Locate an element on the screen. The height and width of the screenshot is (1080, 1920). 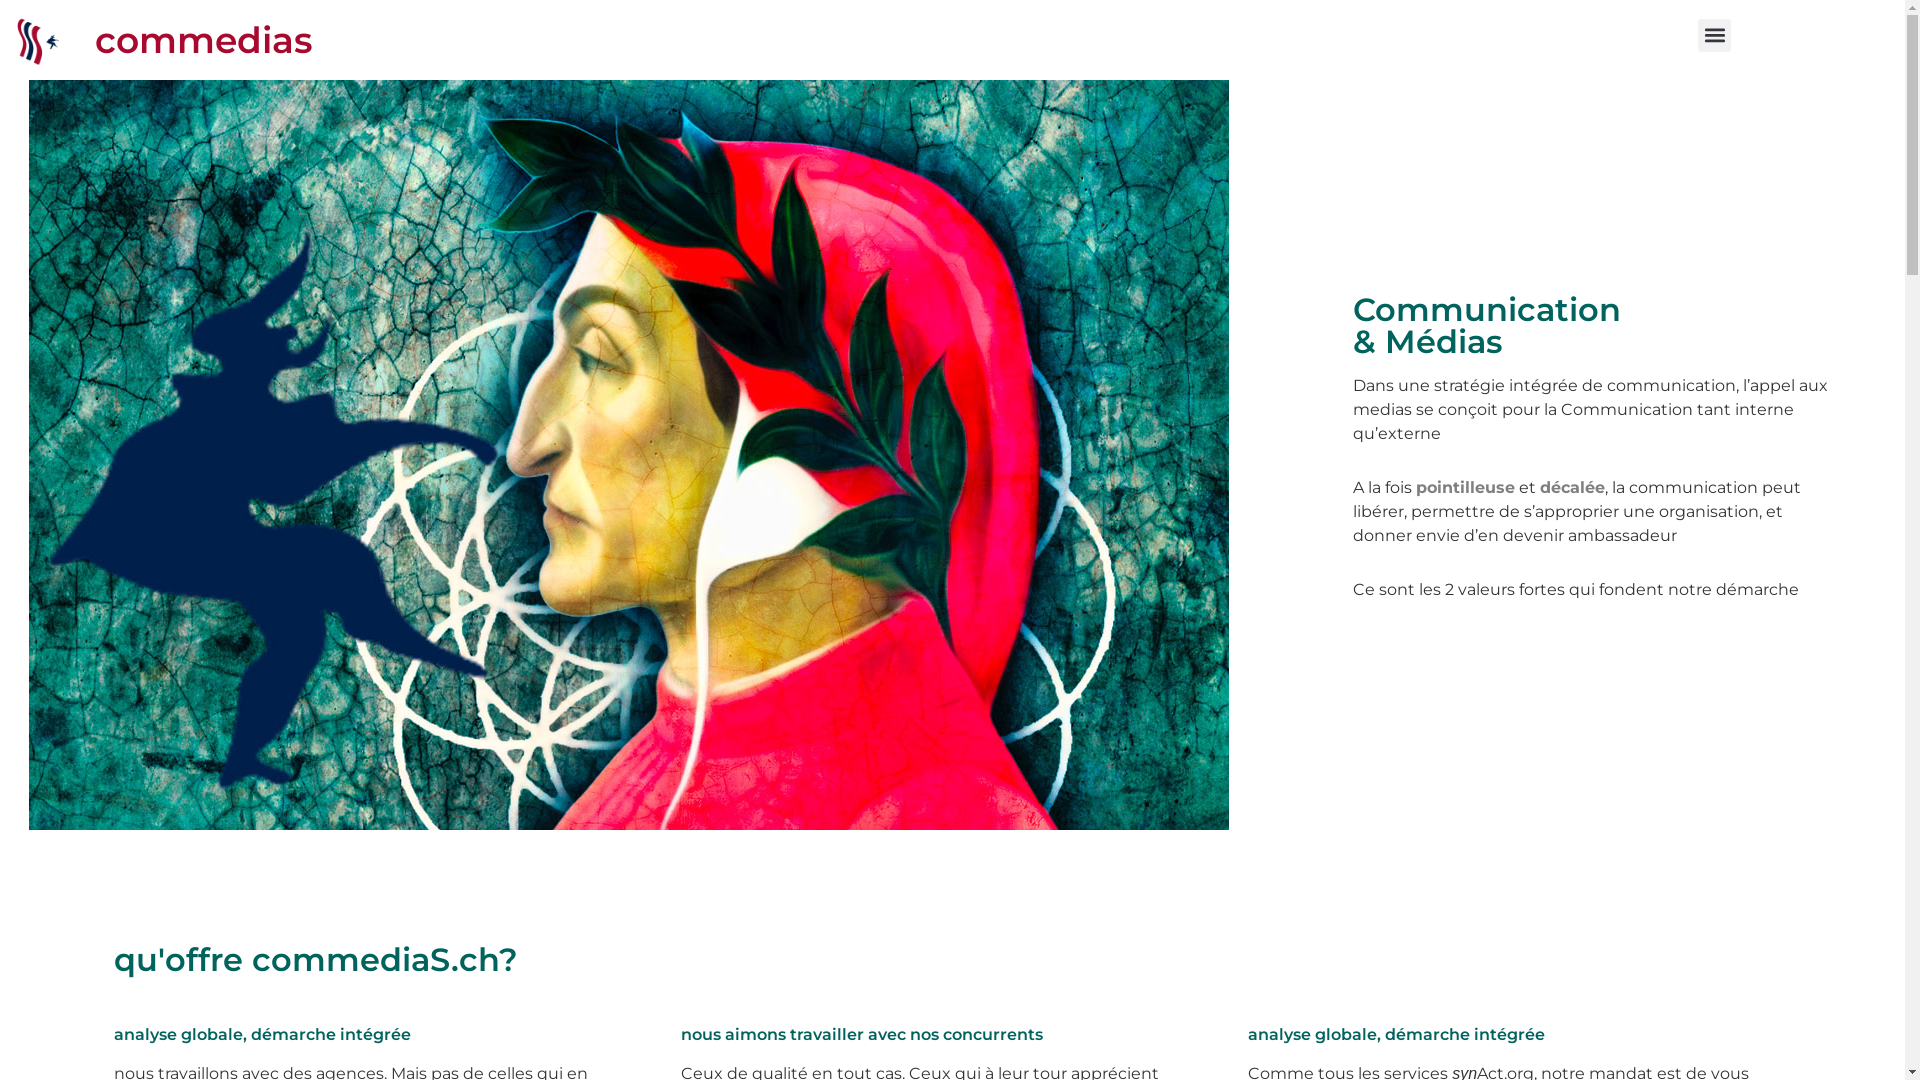
commedias is located at coordinates (204, 40).